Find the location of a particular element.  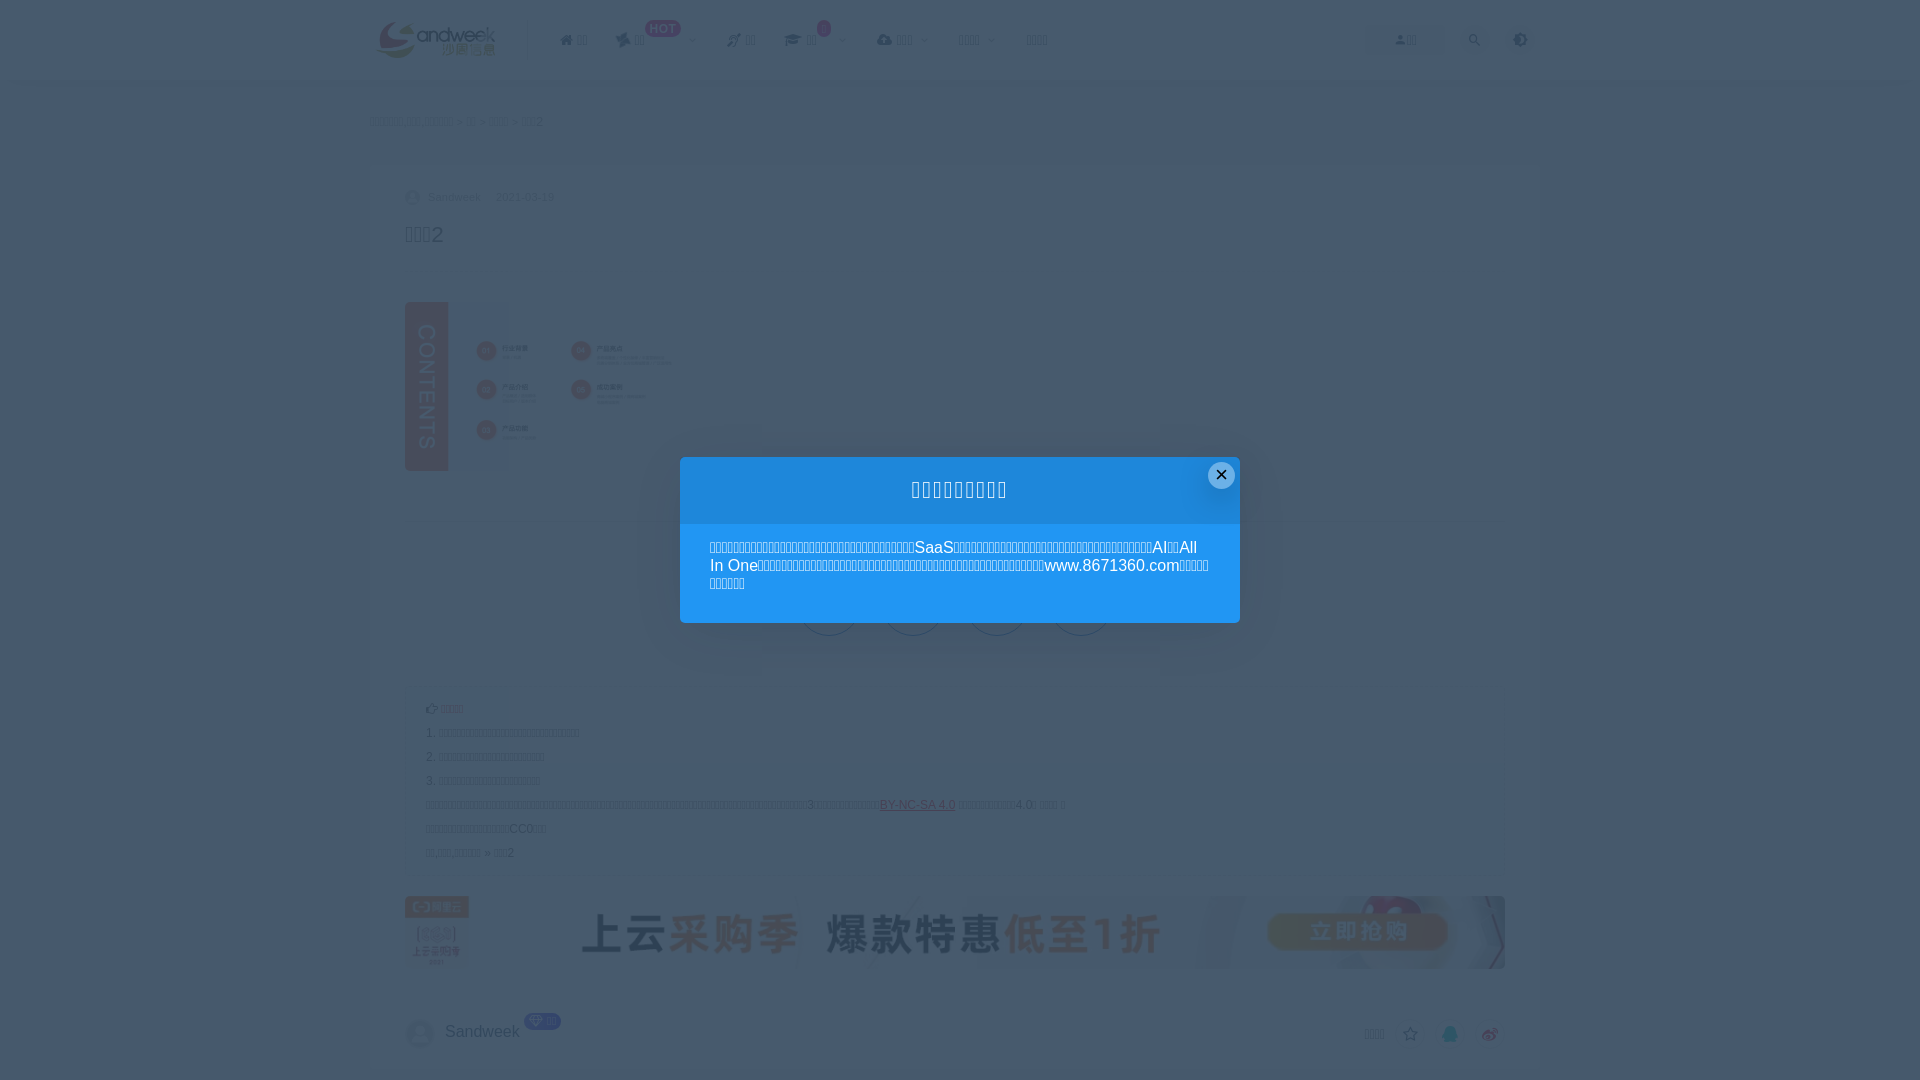

Sandweek is located at coordinates (443, 197).